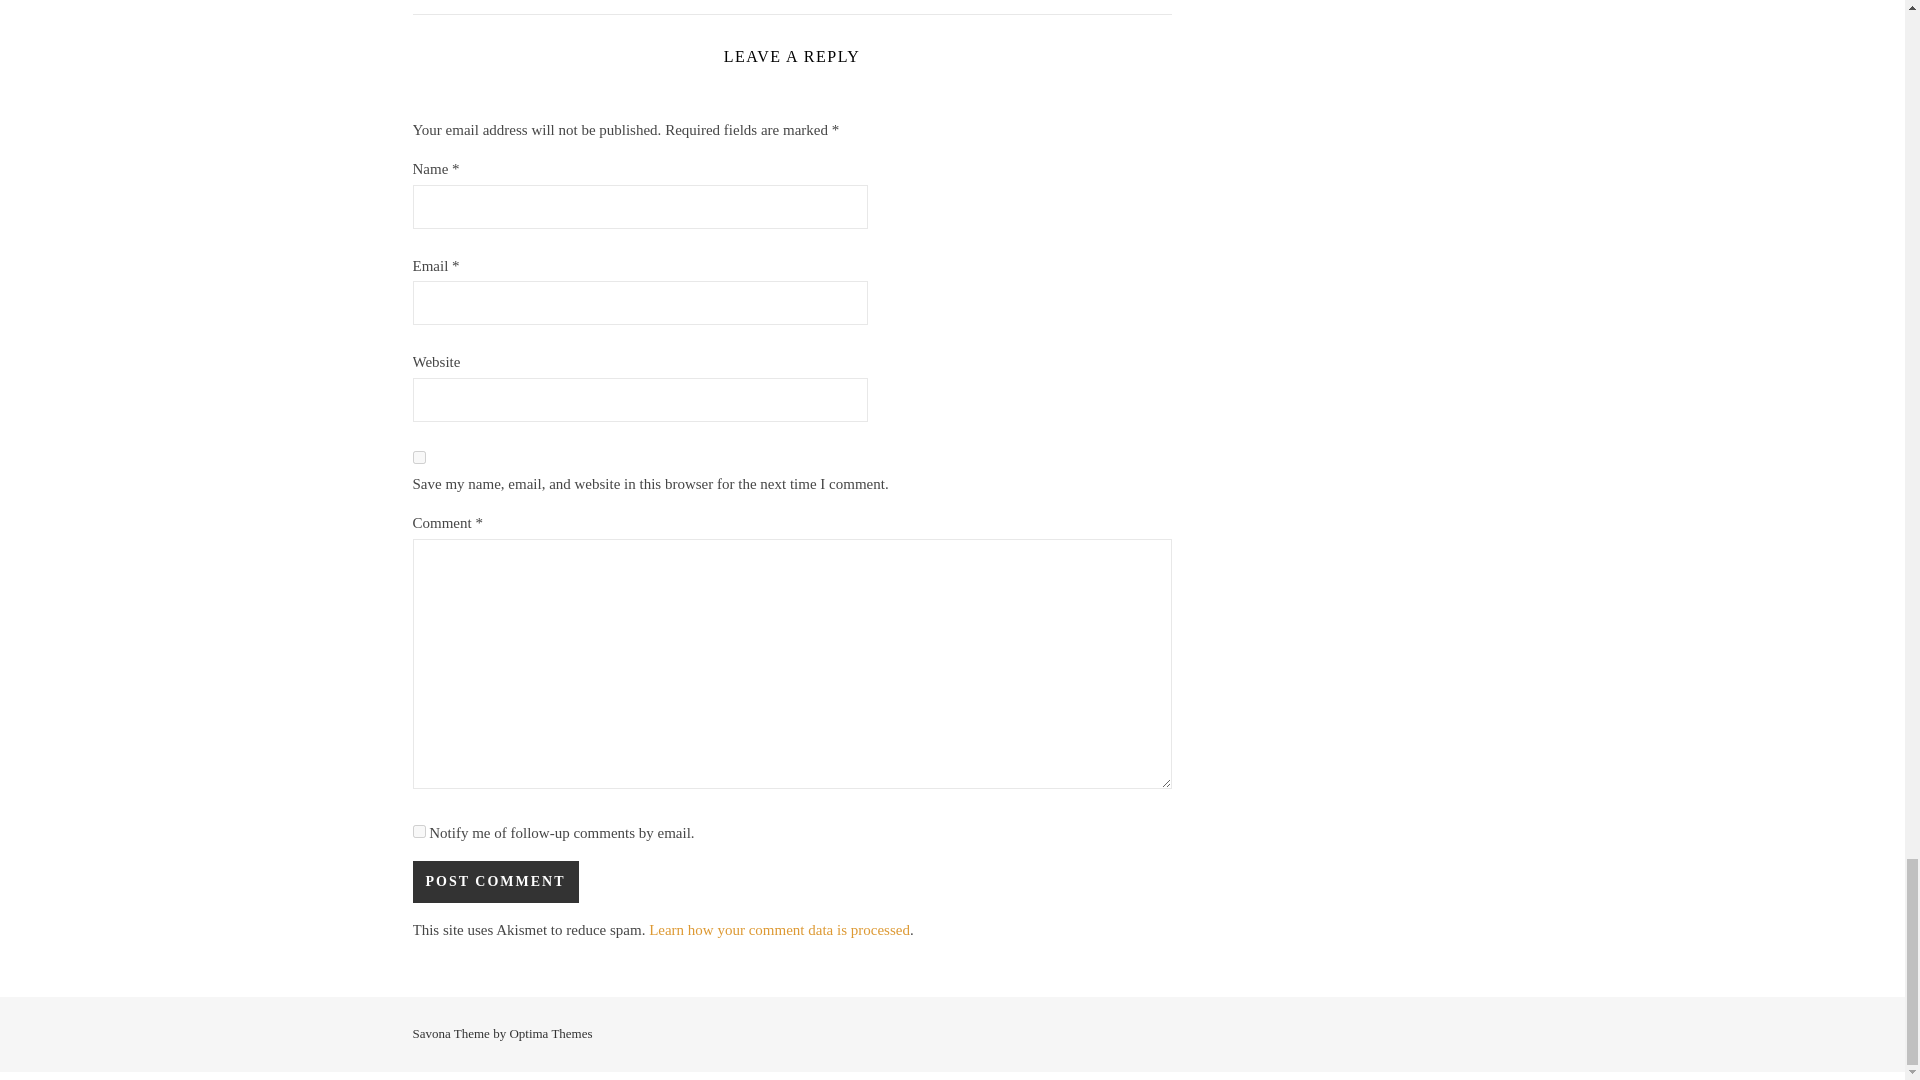 The image size is (1920, 1080). What do you see at coordinates (418, 832) in the screenshot?
I see `subscribe` at bounding box center [418, 832].